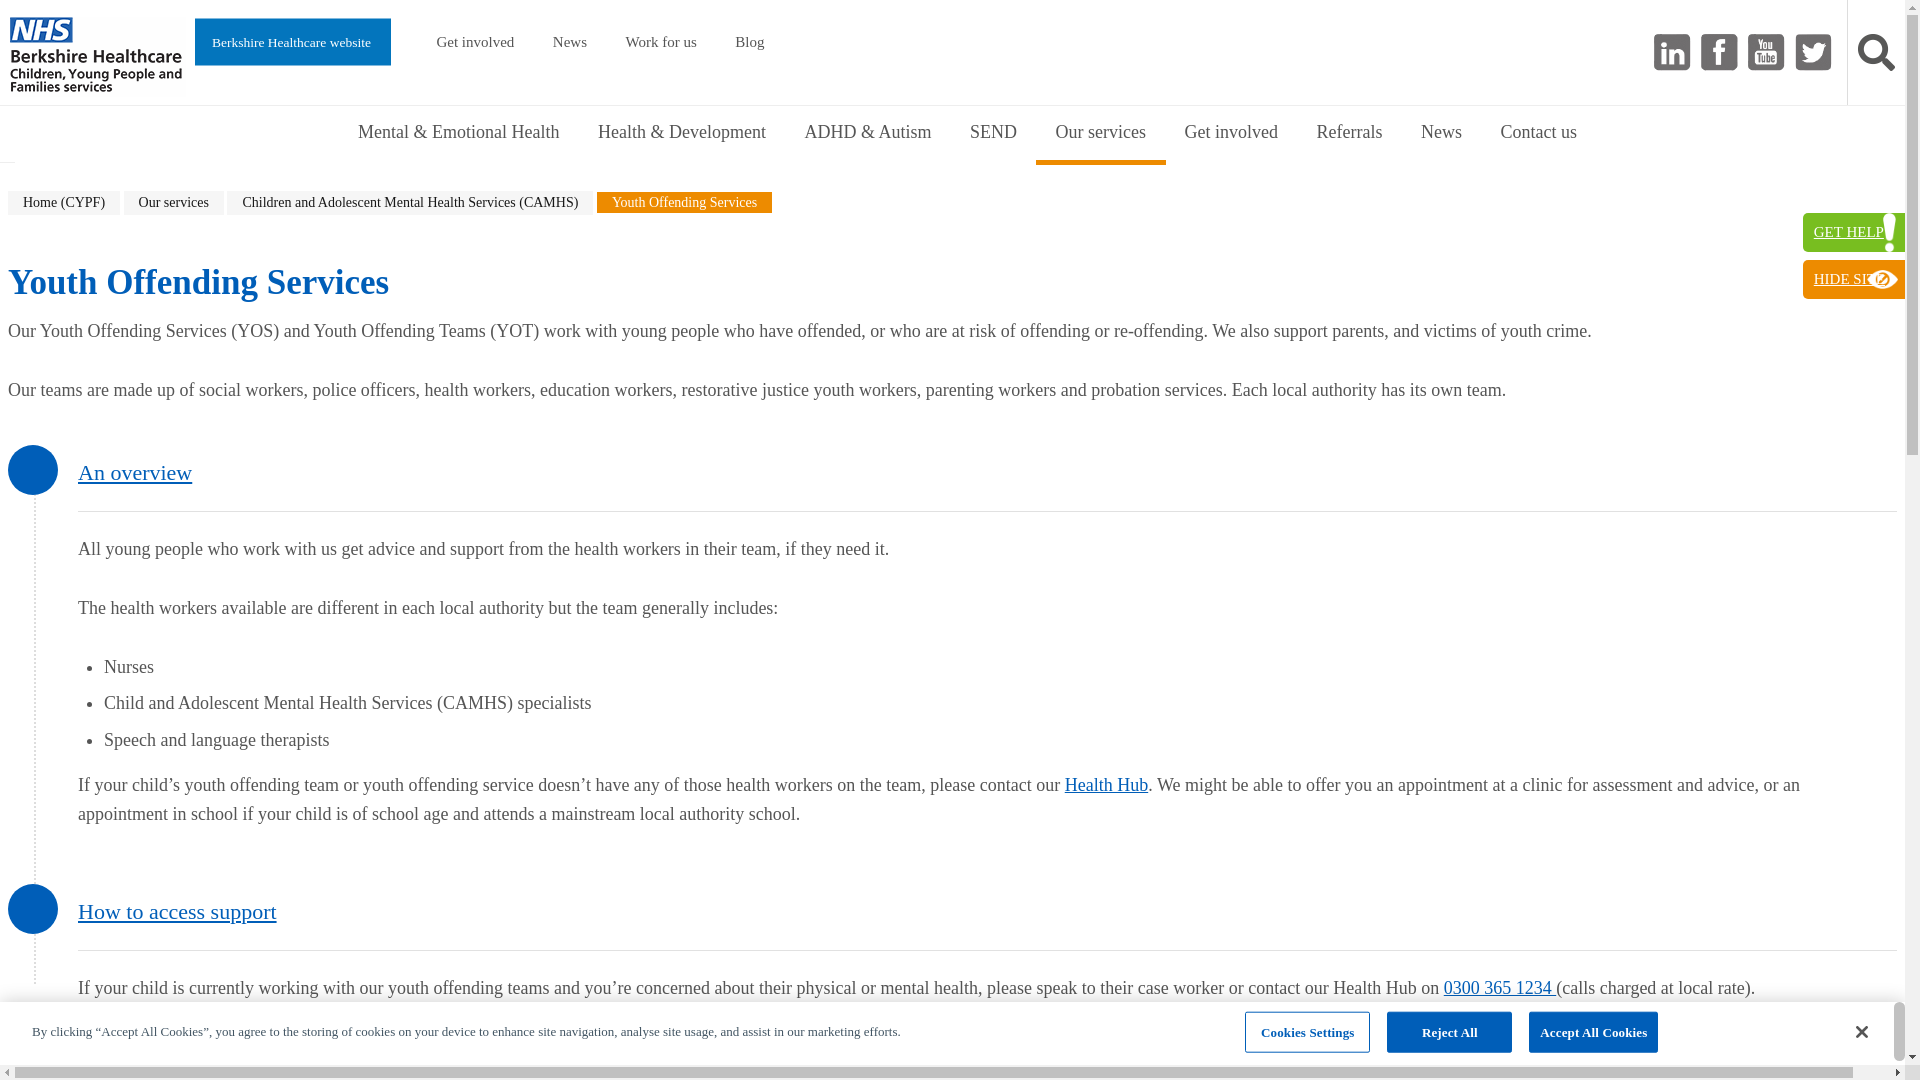 This screenshot has width=1920, height=1080. What do you see at coordinates (1853, 280) in the screenshot?
I see `Hide site` at bounding box center [1853, 280].